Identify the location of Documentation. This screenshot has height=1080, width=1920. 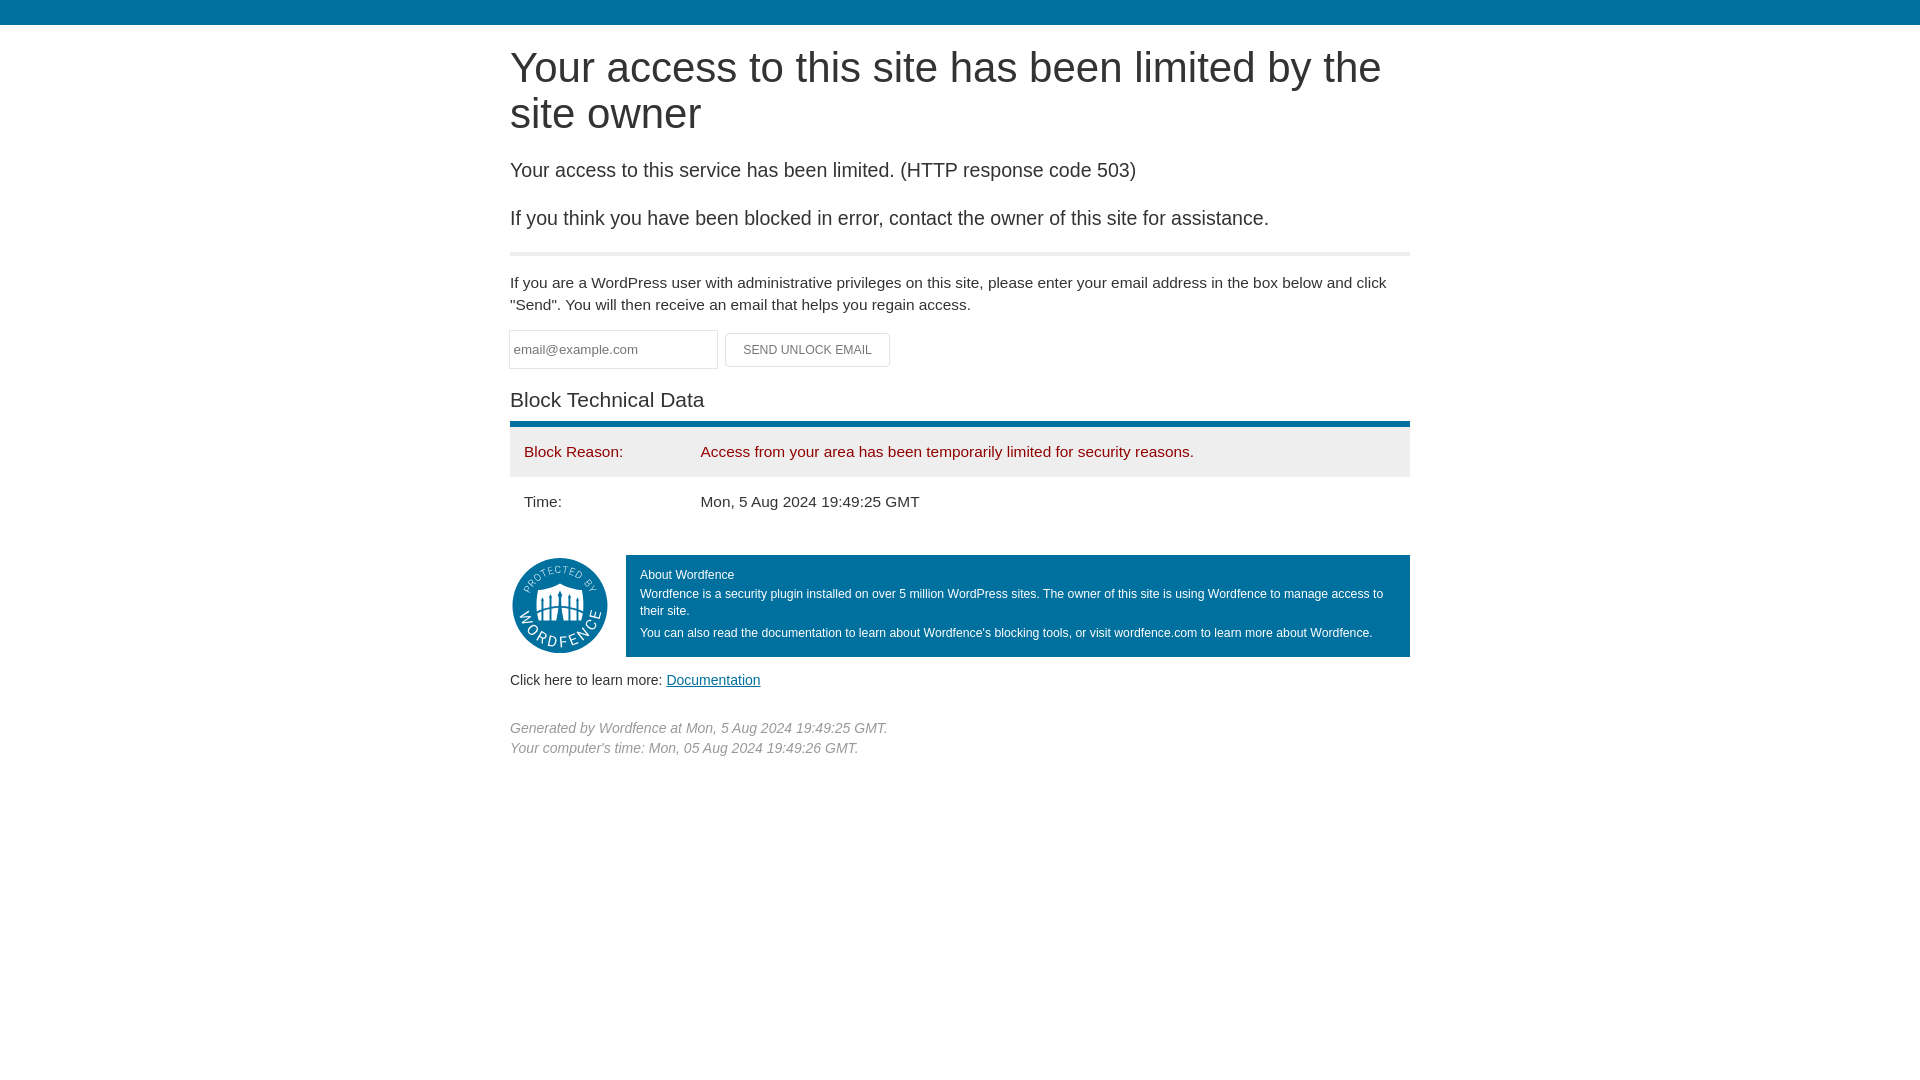
(713, 679).